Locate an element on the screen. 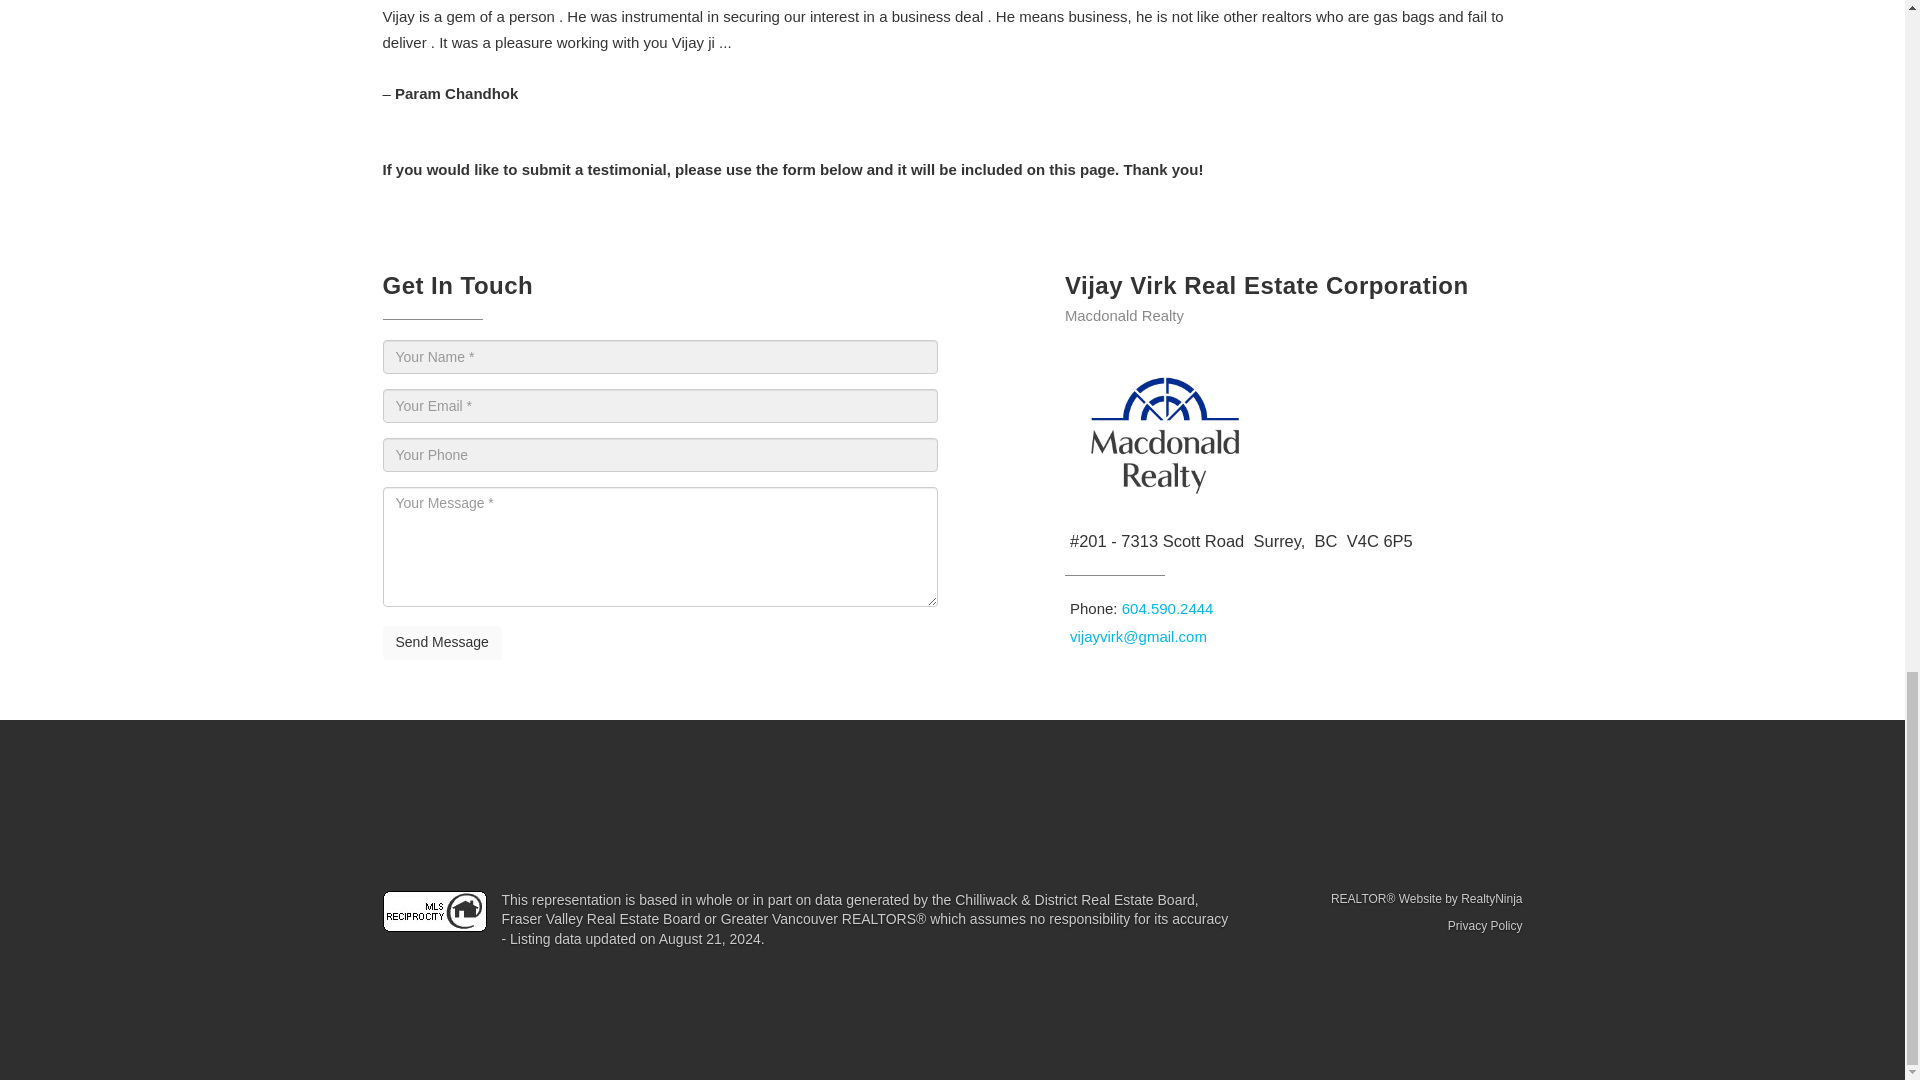  Send Message is located at coordinates (442, 642).